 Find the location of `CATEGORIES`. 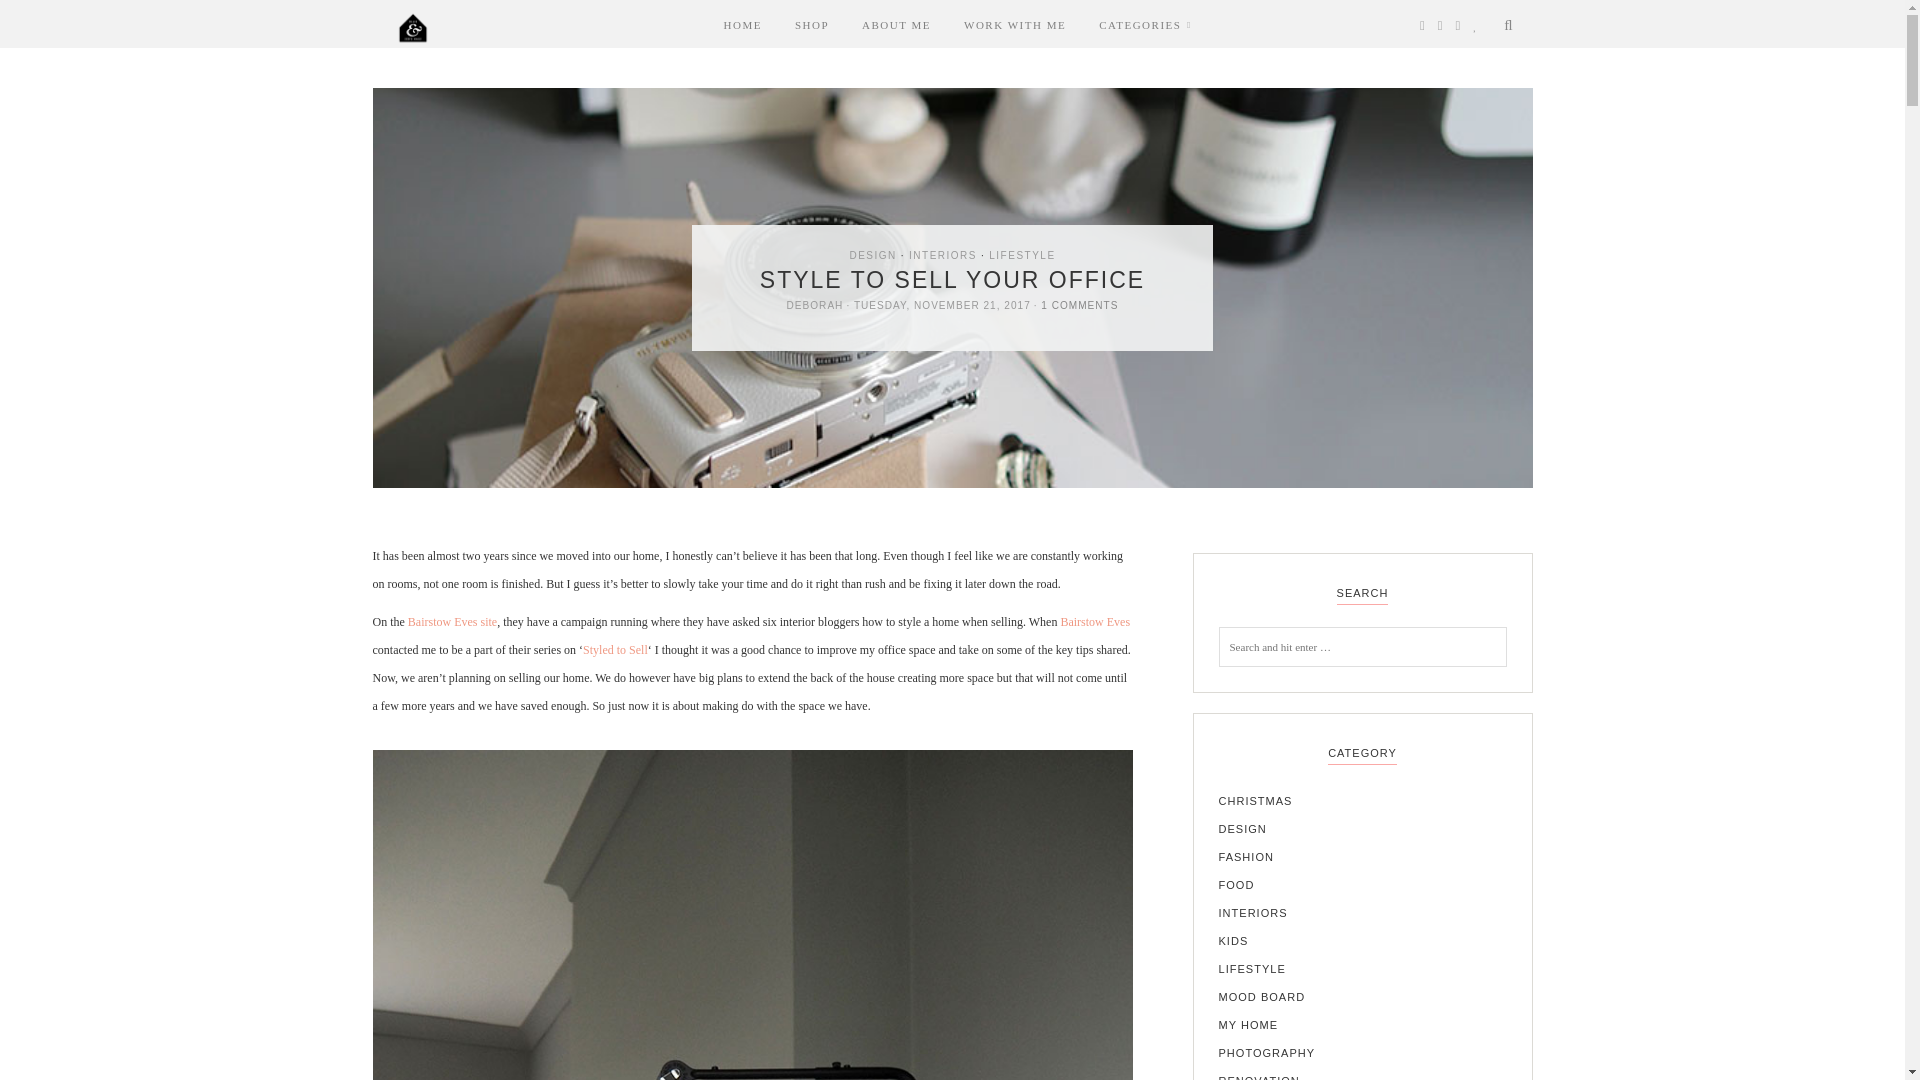

CATEGORIES is located at coordinates (1140, 24).